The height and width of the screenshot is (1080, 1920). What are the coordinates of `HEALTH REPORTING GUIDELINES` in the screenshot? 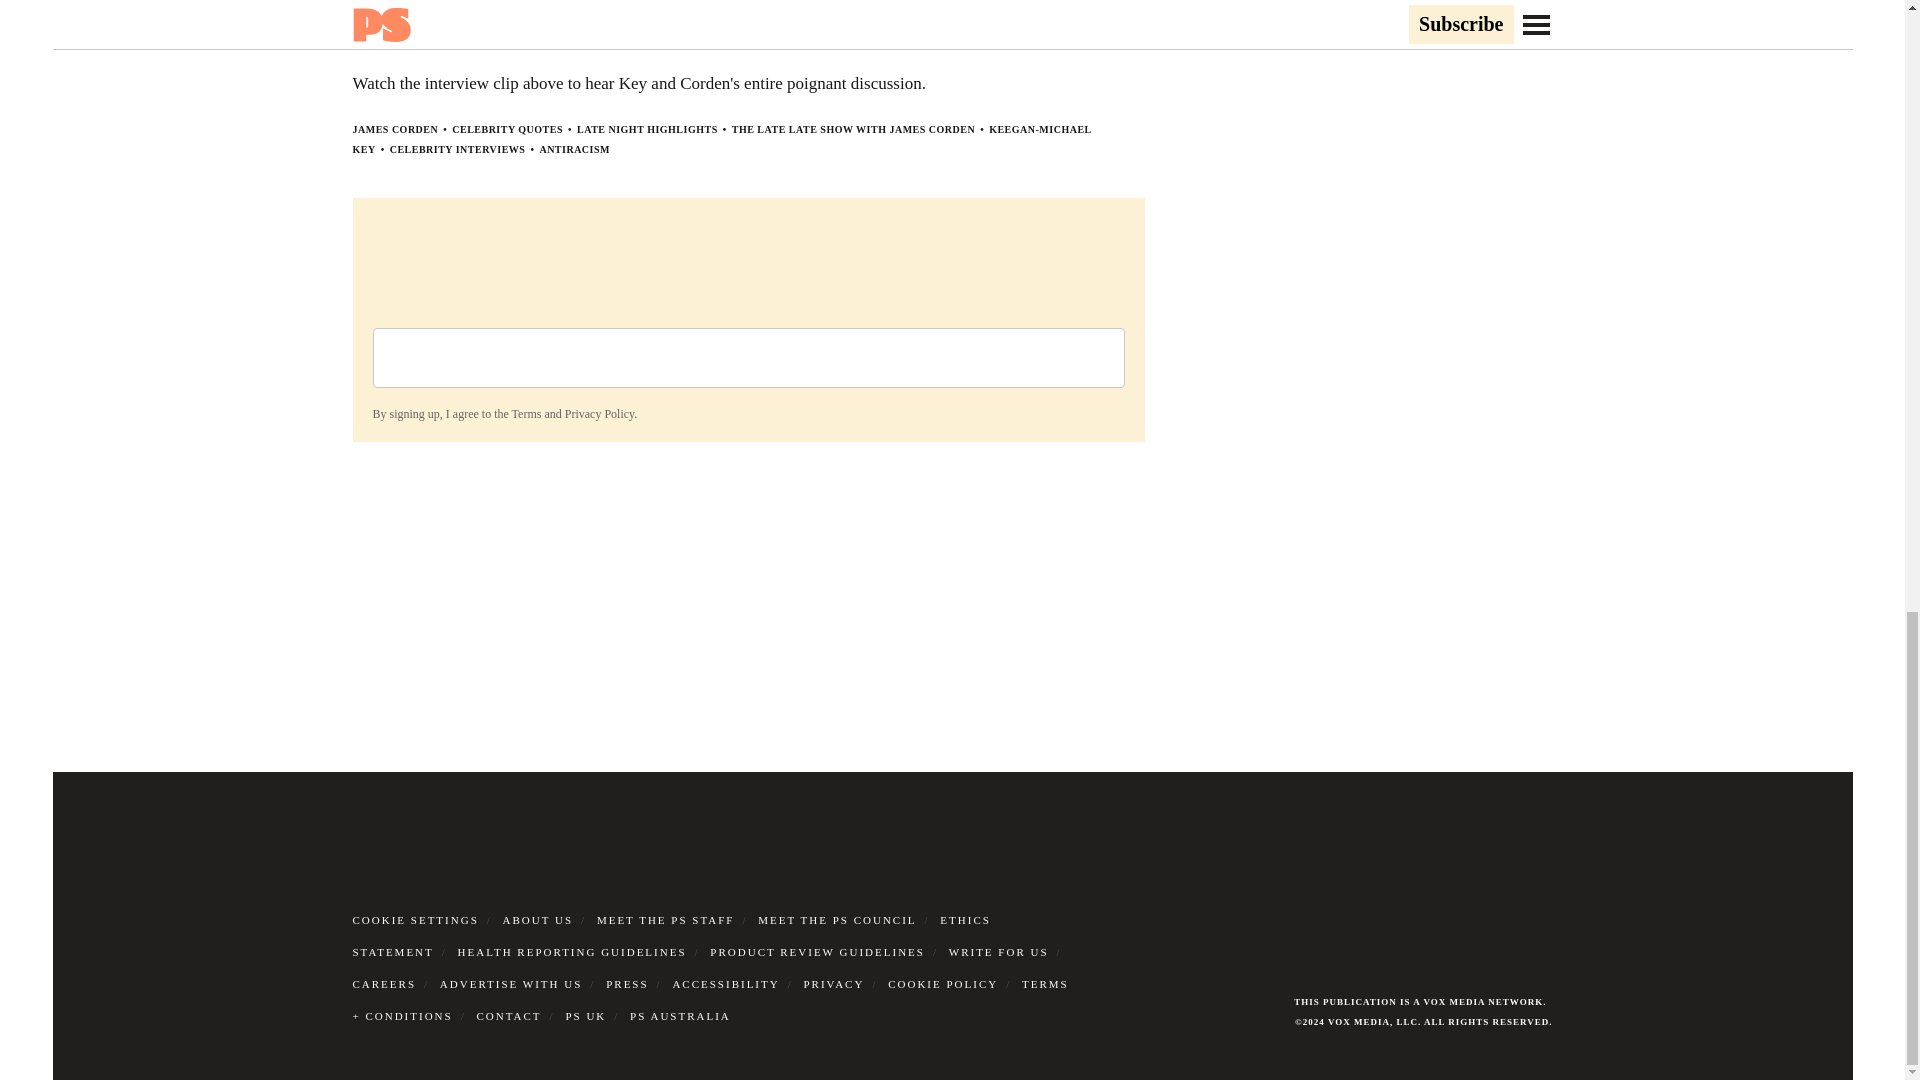 It's located at (572, 950).